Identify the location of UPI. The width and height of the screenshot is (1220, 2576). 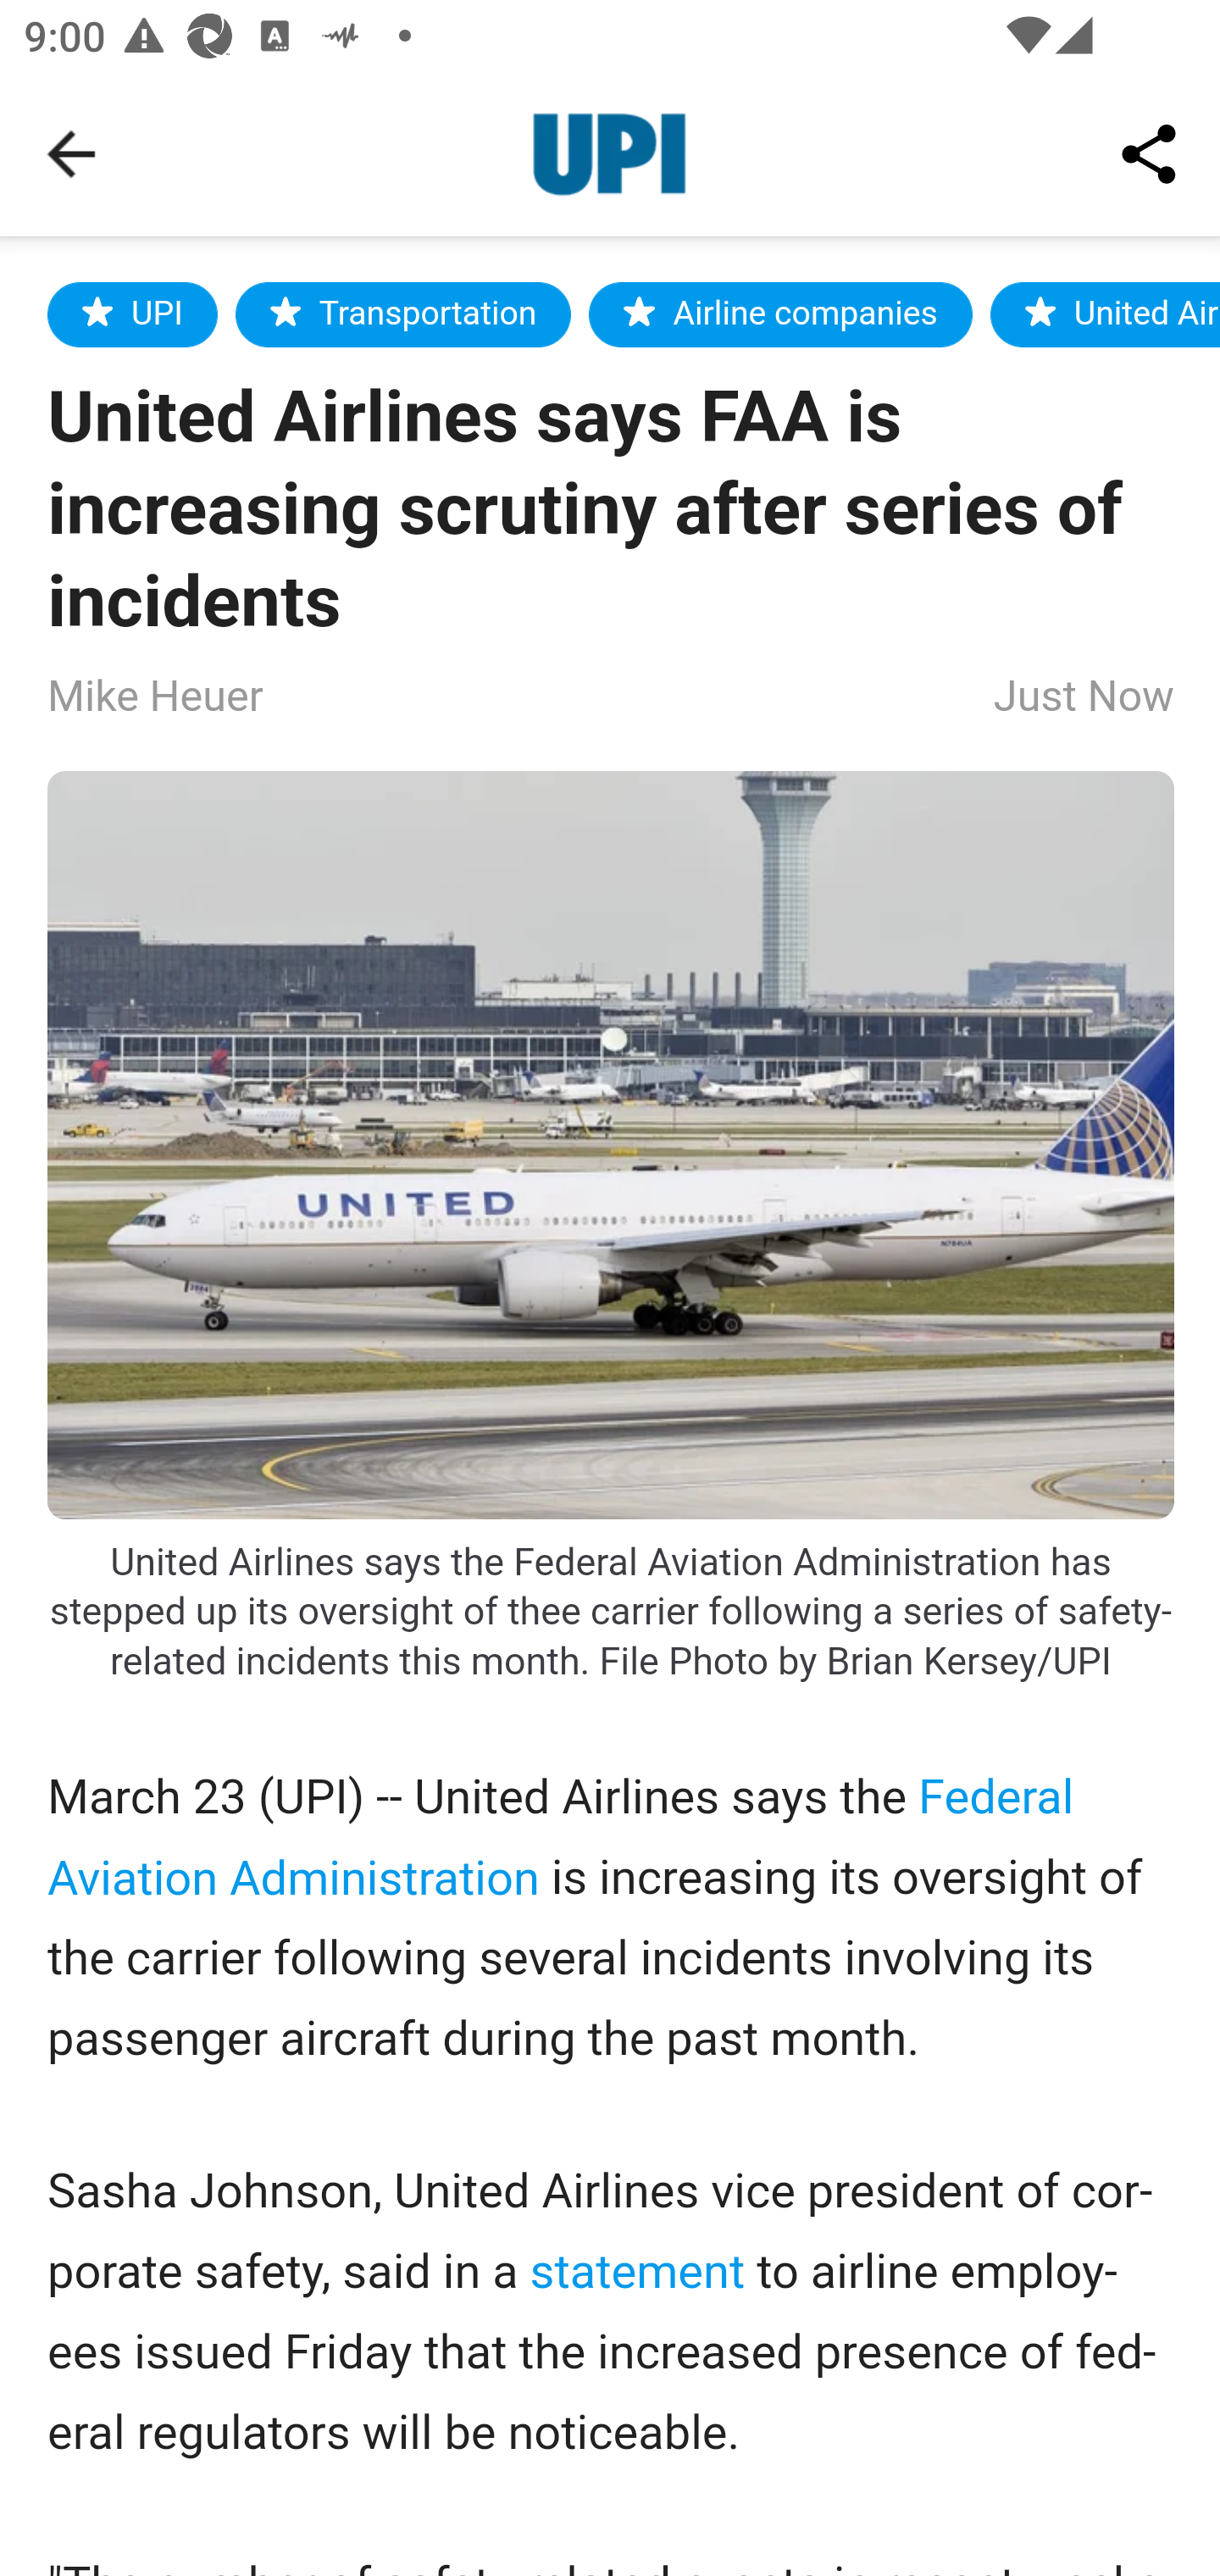
(134, 314).